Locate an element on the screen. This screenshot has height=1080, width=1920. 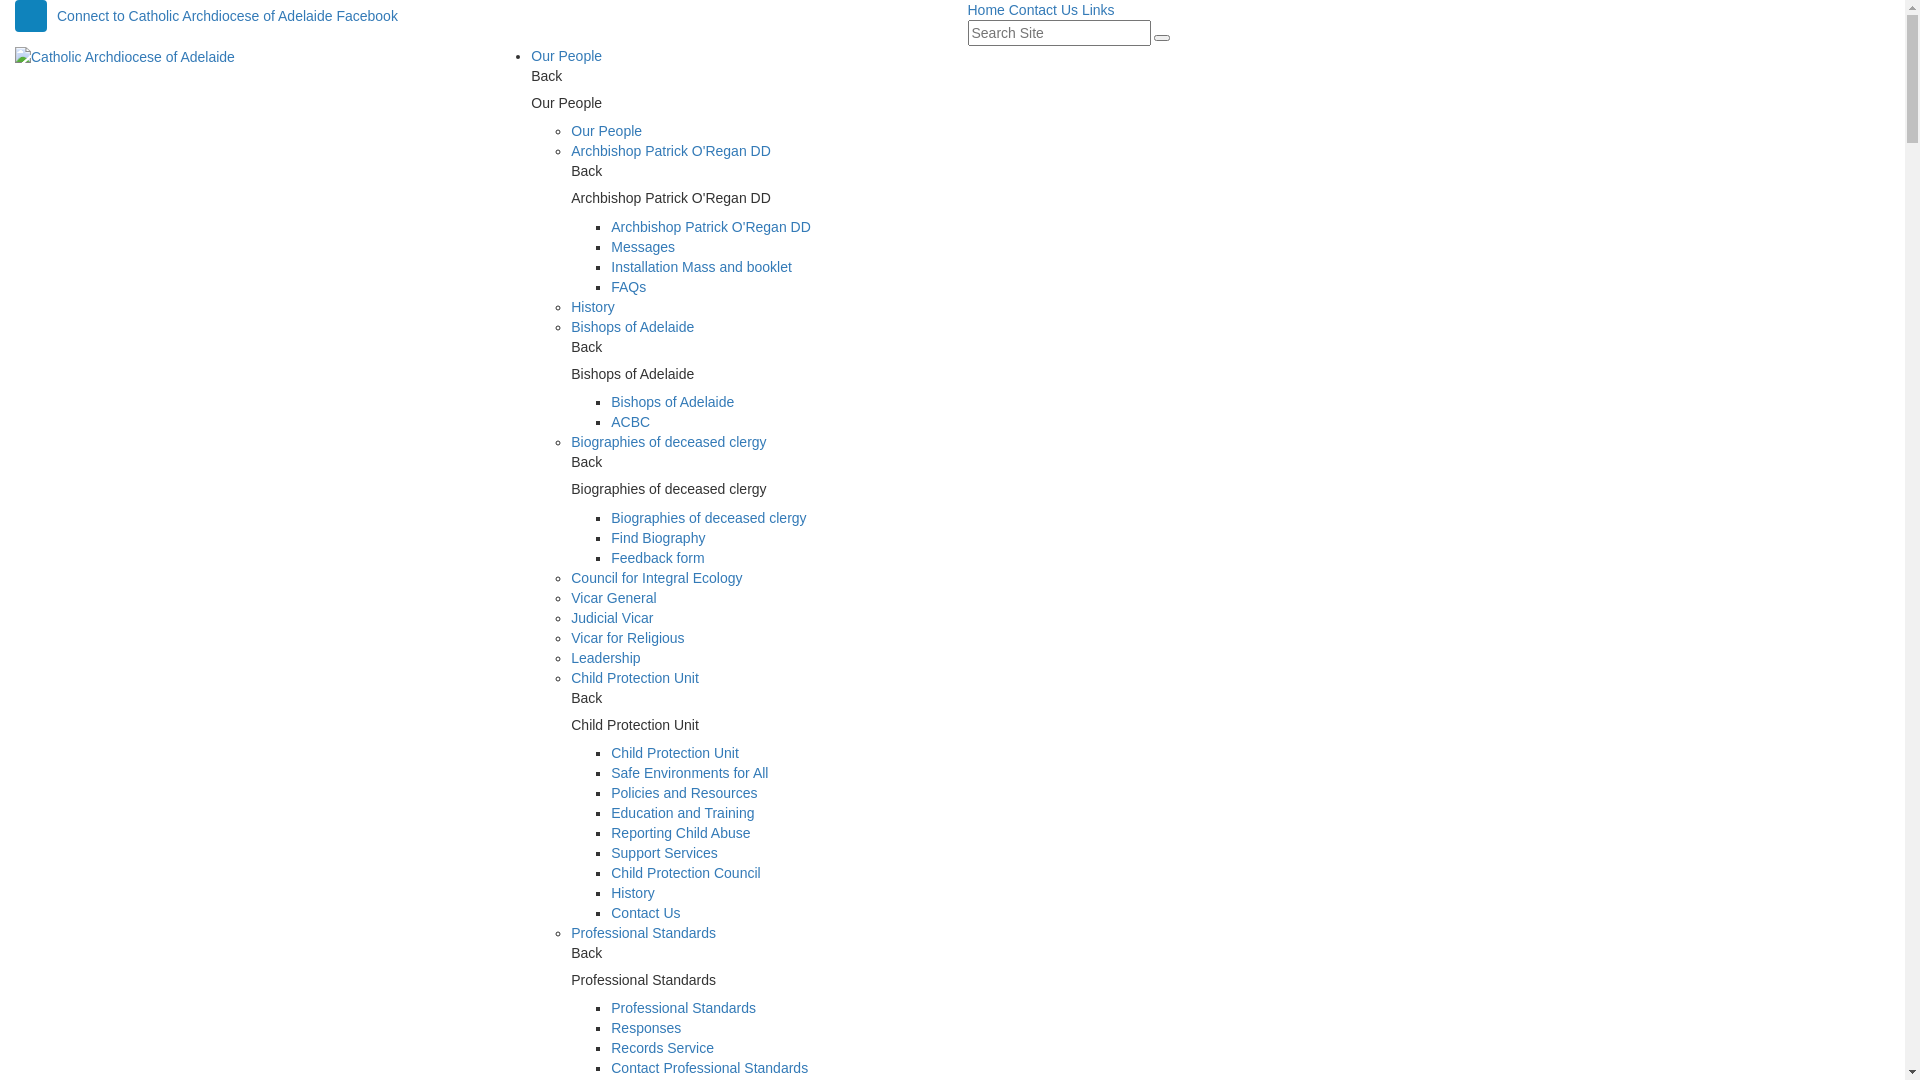
Child Protection Council is located at coordinates (686, 873).